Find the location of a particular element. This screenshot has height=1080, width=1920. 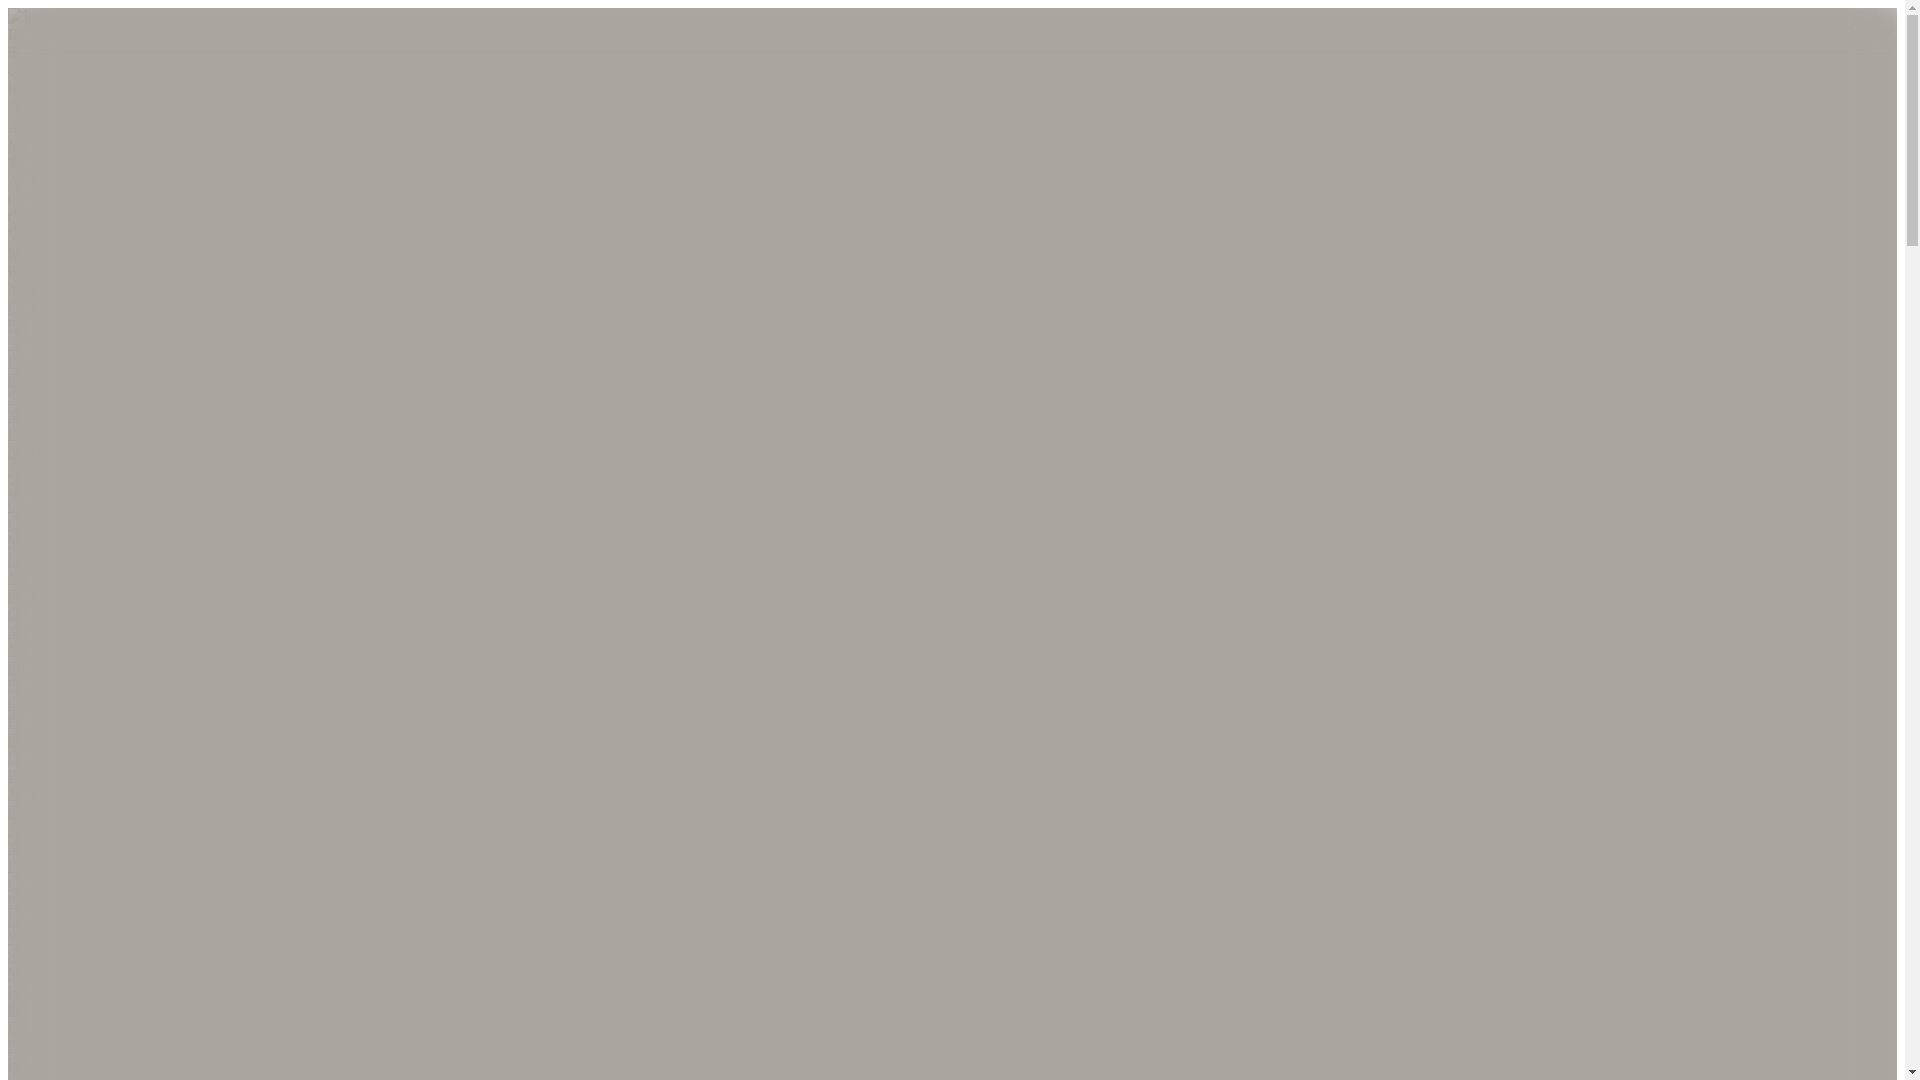

Eiffel Tower With Seine River Cruise is located at coordinates (127, 991).